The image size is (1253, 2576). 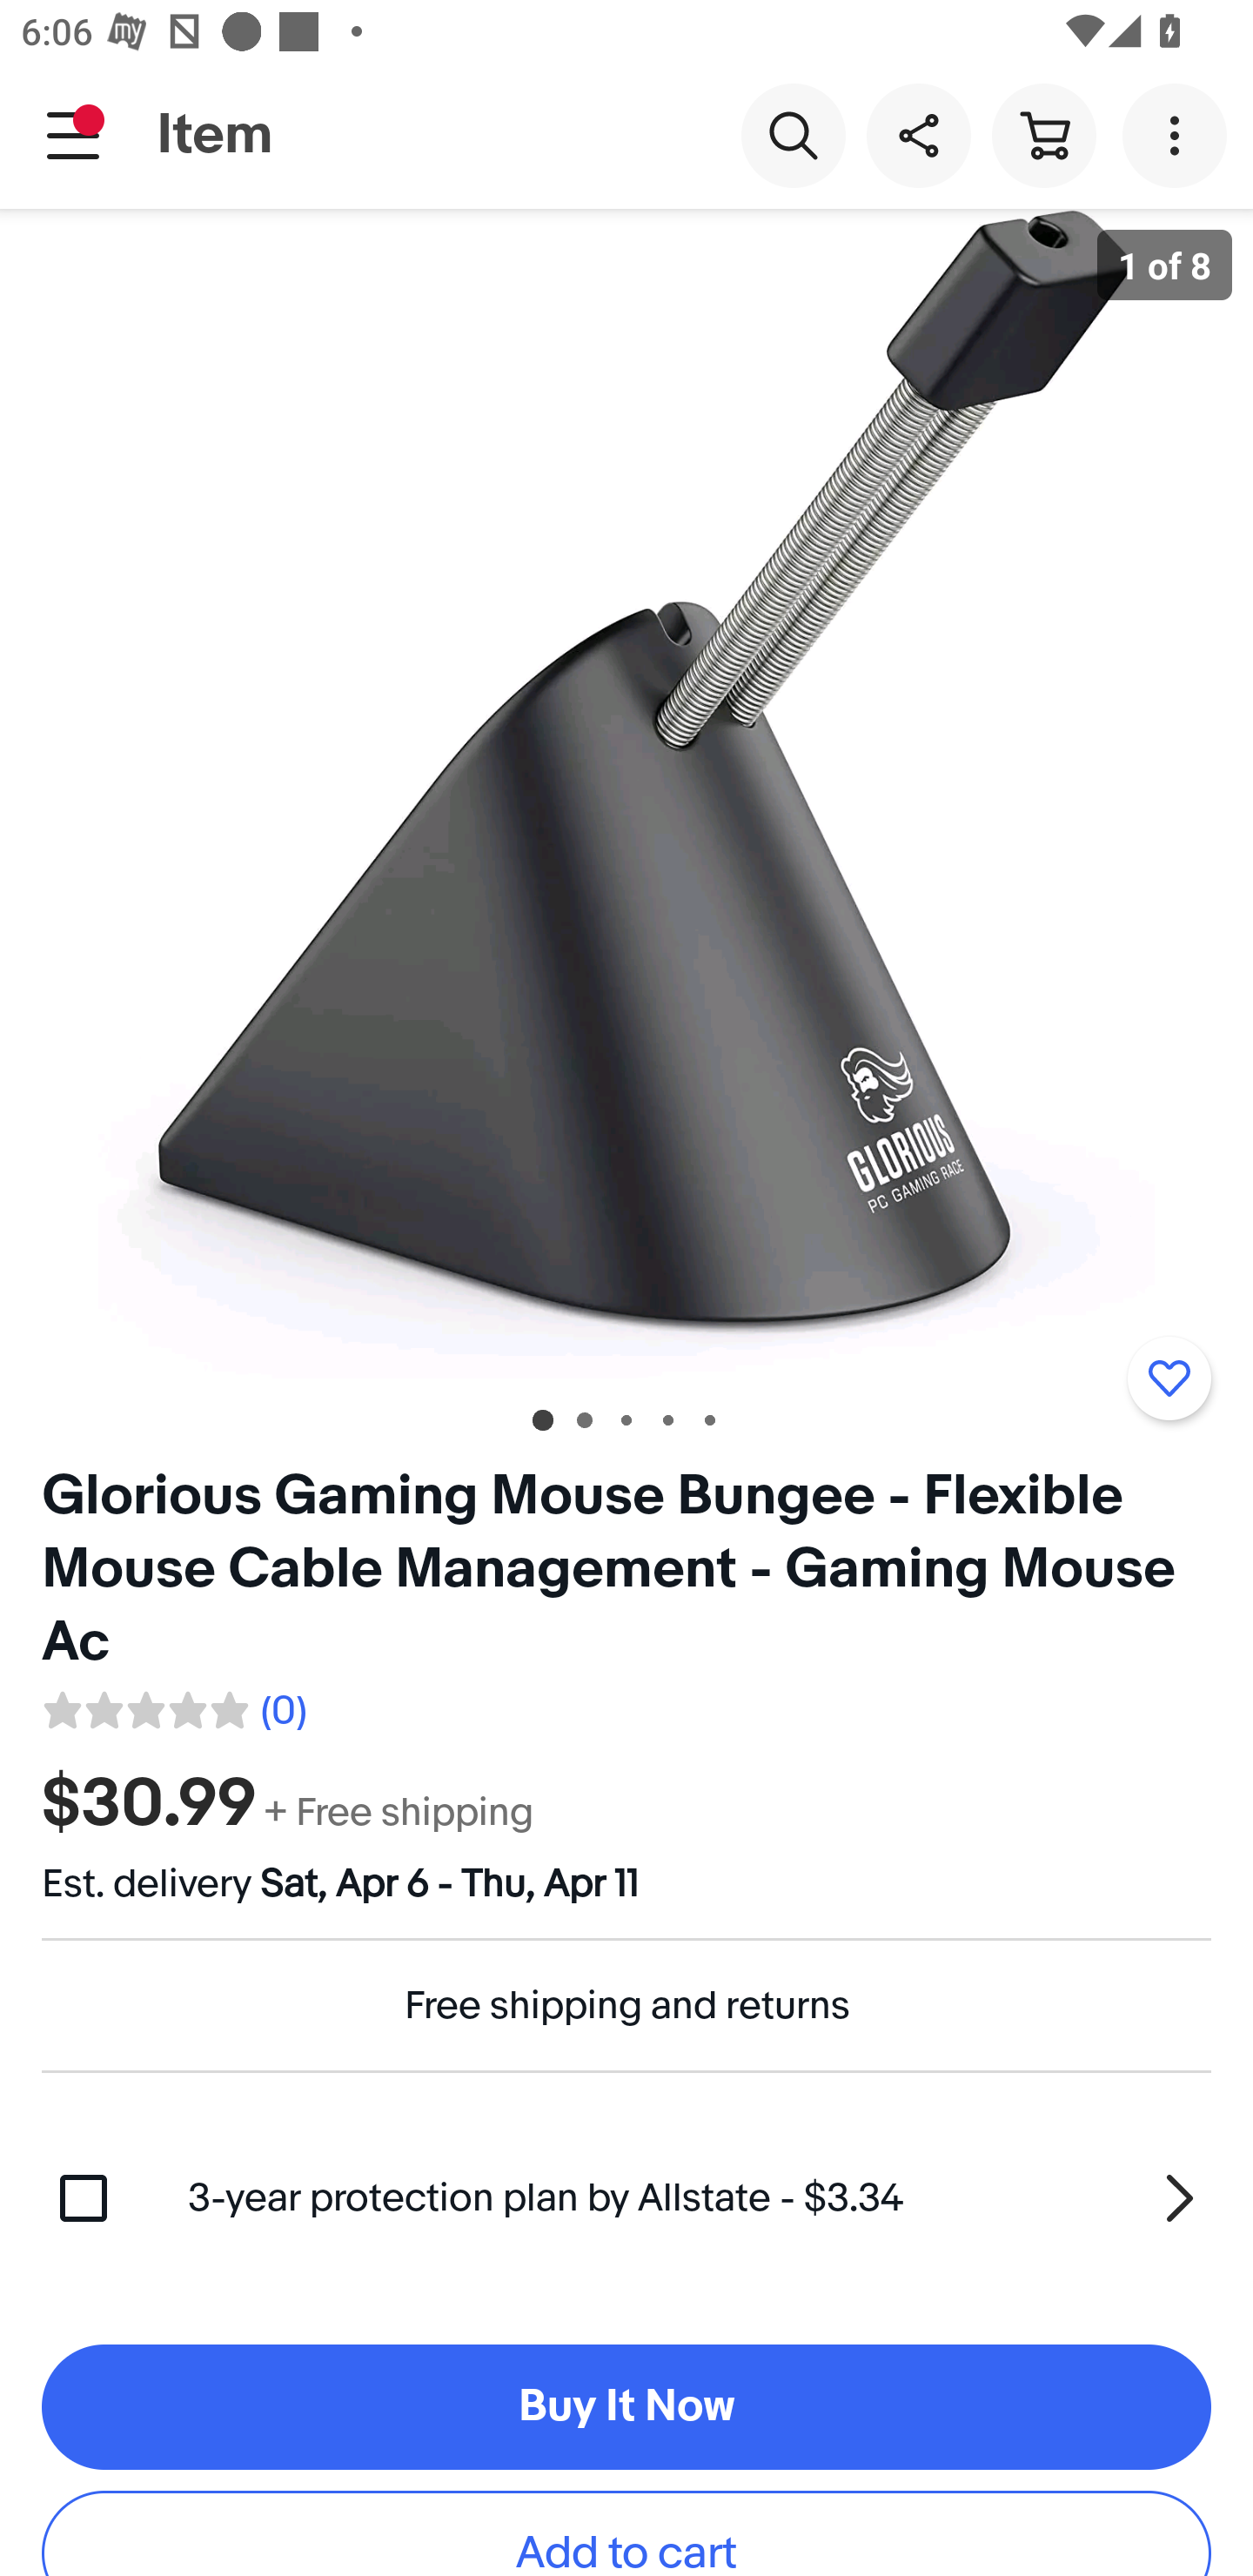 I want to click on Main navigation, notification is pending, open, so click(x=73, y=135).